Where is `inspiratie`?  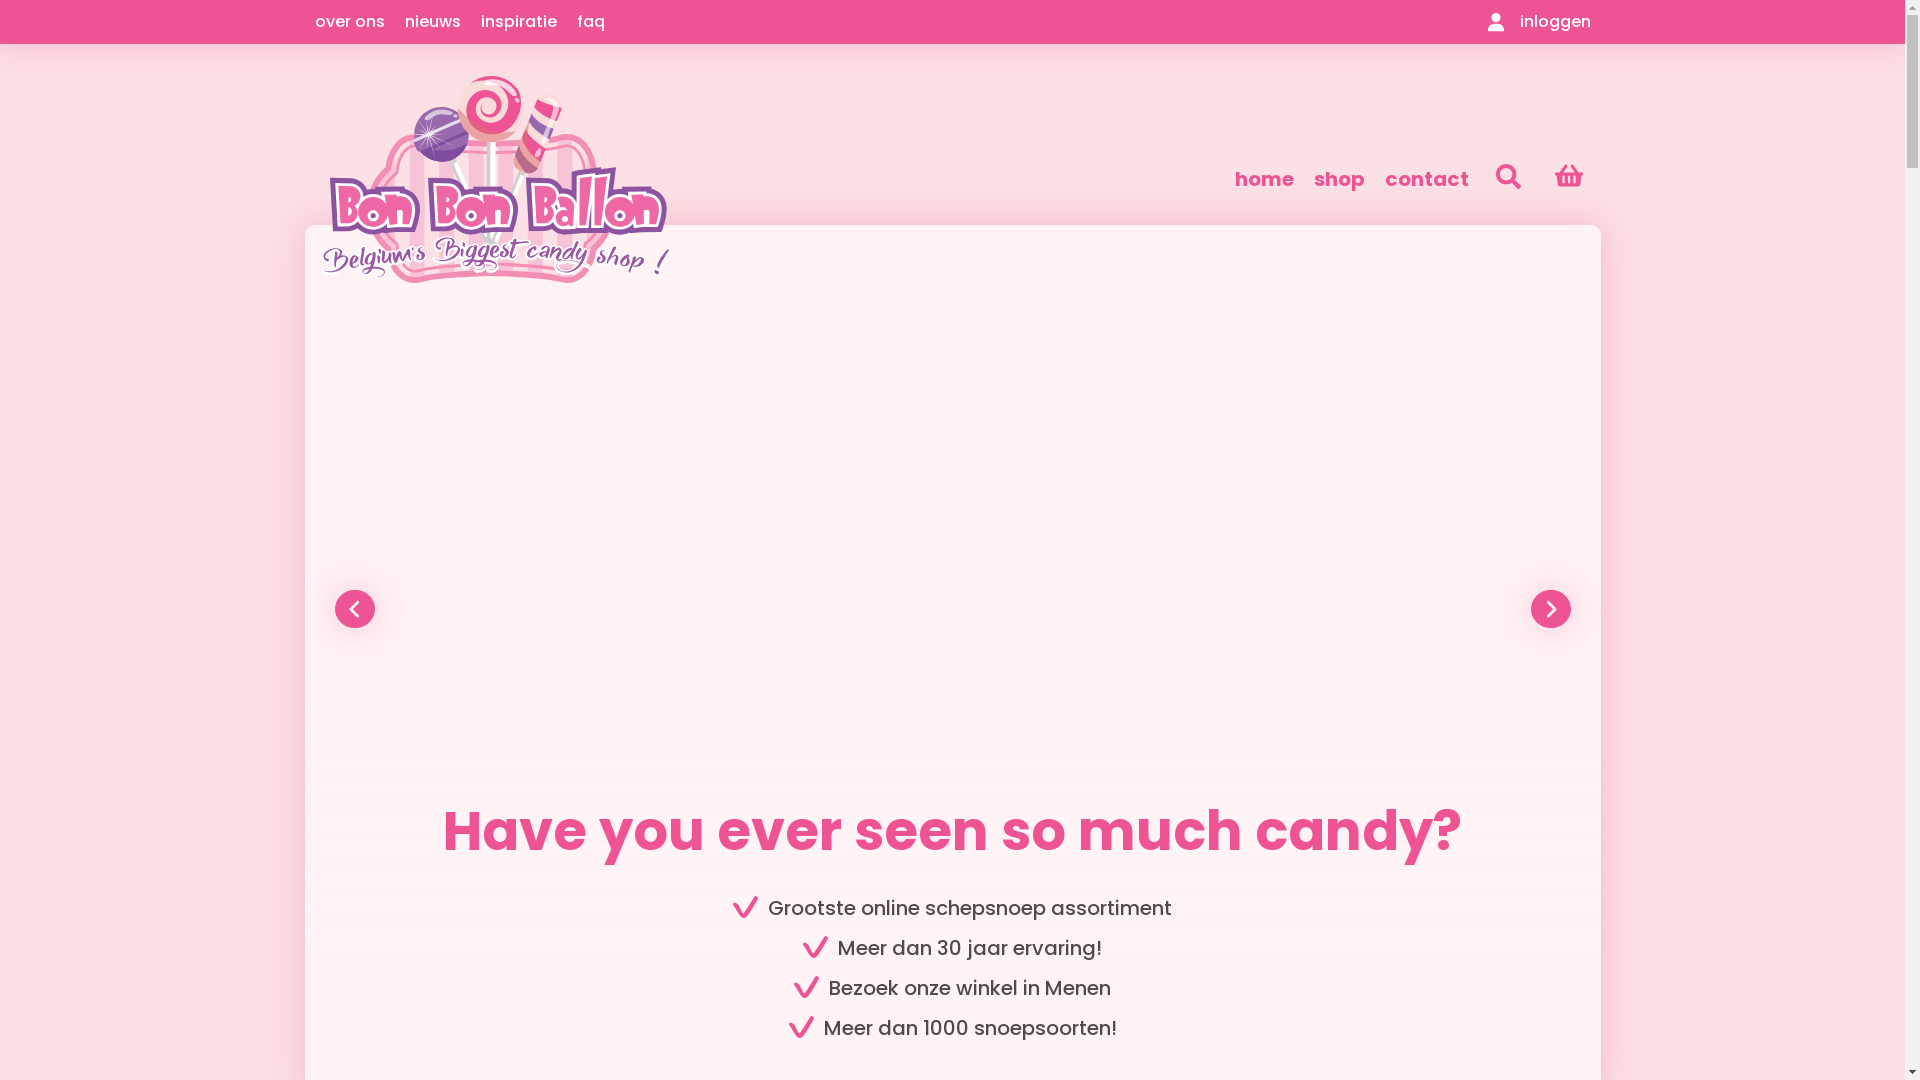
inspiratie is located at coordinates (518, 22).